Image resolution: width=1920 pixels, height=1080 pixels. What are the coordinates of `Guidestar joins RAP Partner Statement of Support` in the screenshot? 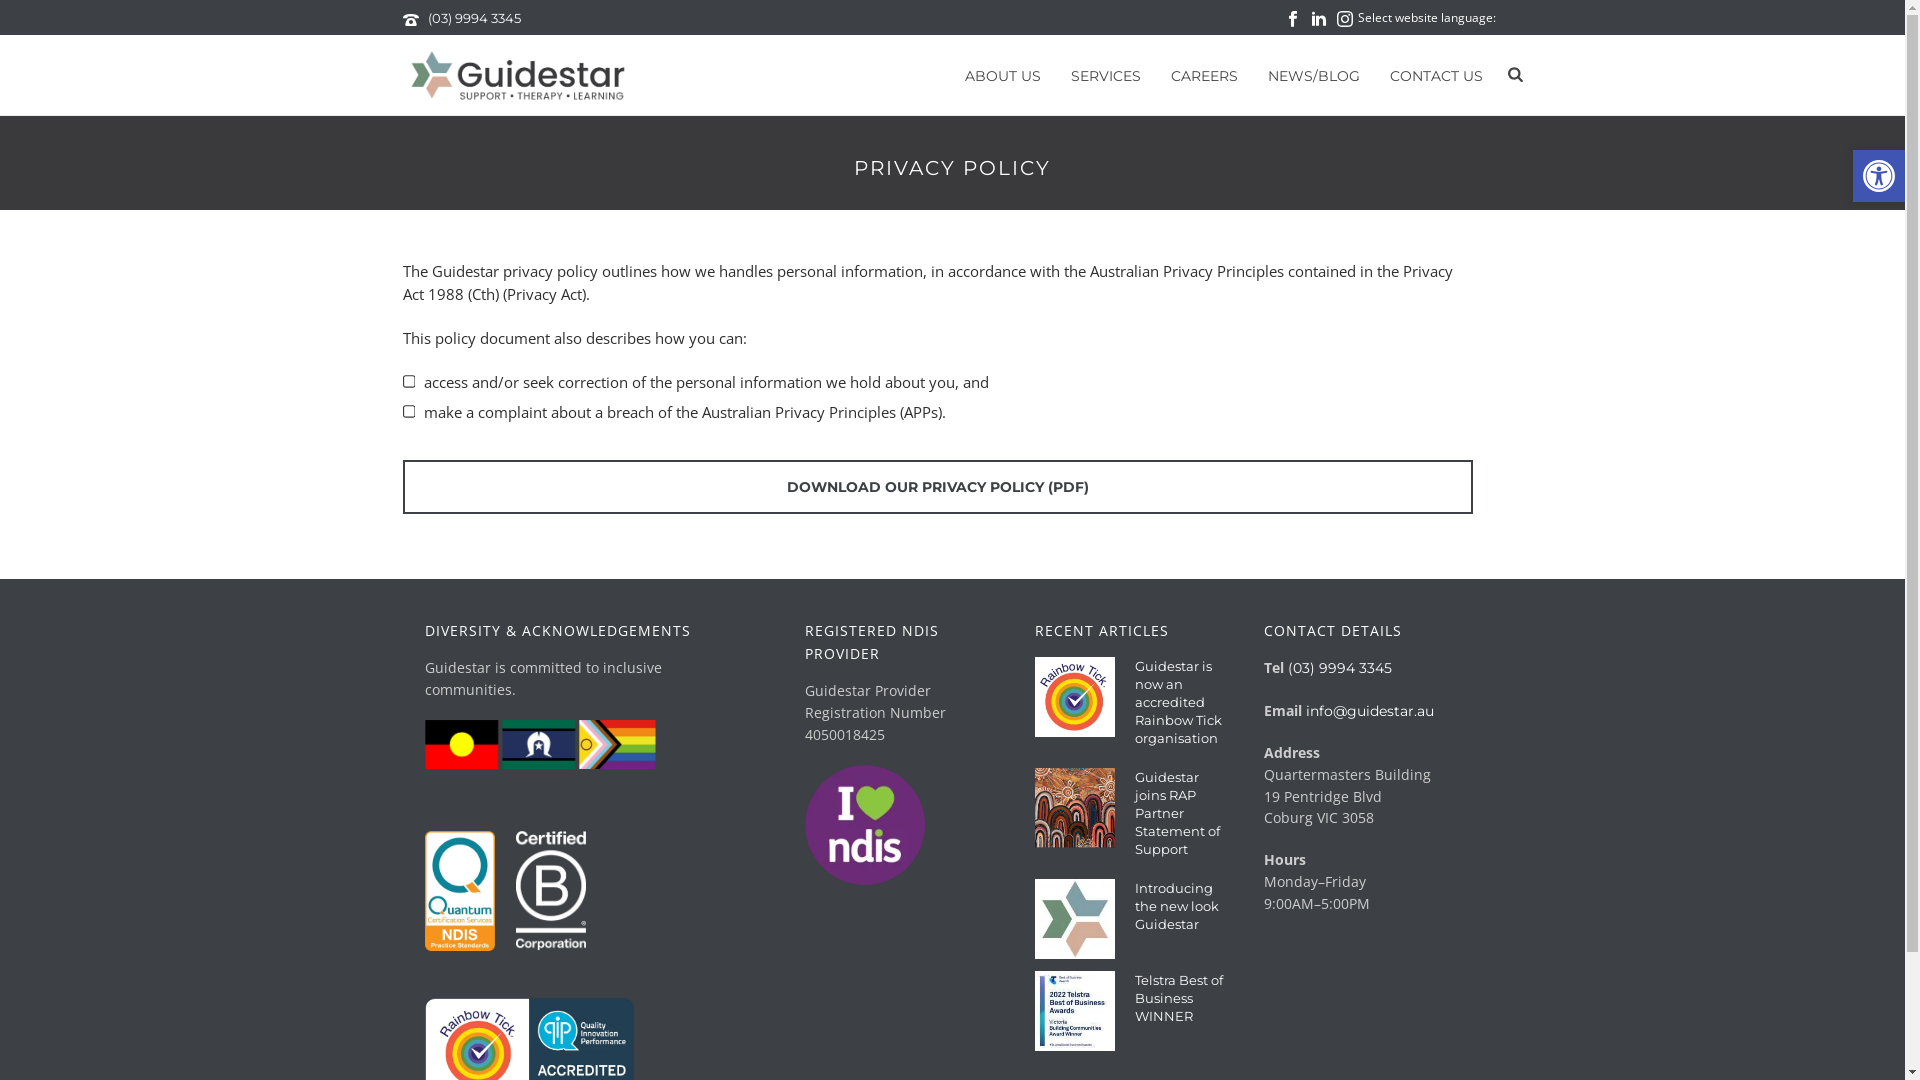 It's located at (1181, 813).